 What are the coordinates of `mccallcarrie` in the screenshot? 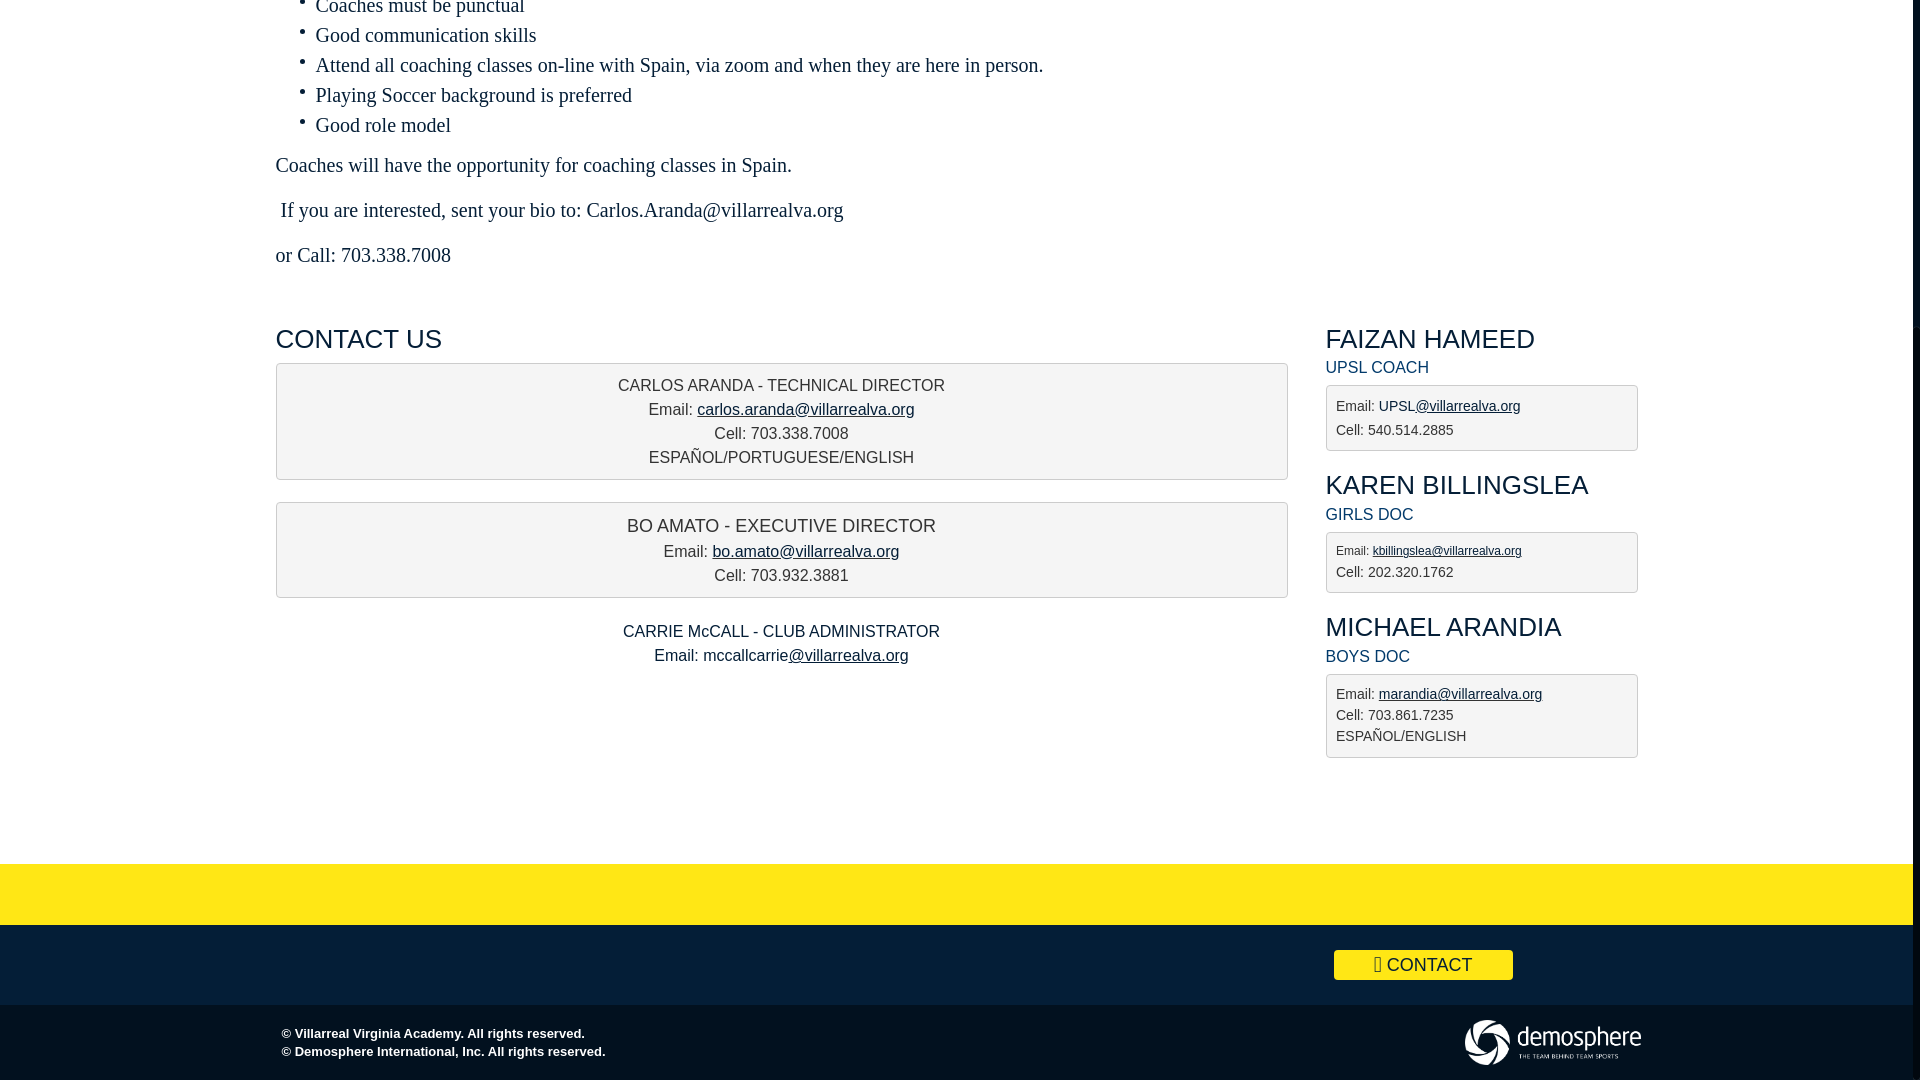 It's located at (744, 655).